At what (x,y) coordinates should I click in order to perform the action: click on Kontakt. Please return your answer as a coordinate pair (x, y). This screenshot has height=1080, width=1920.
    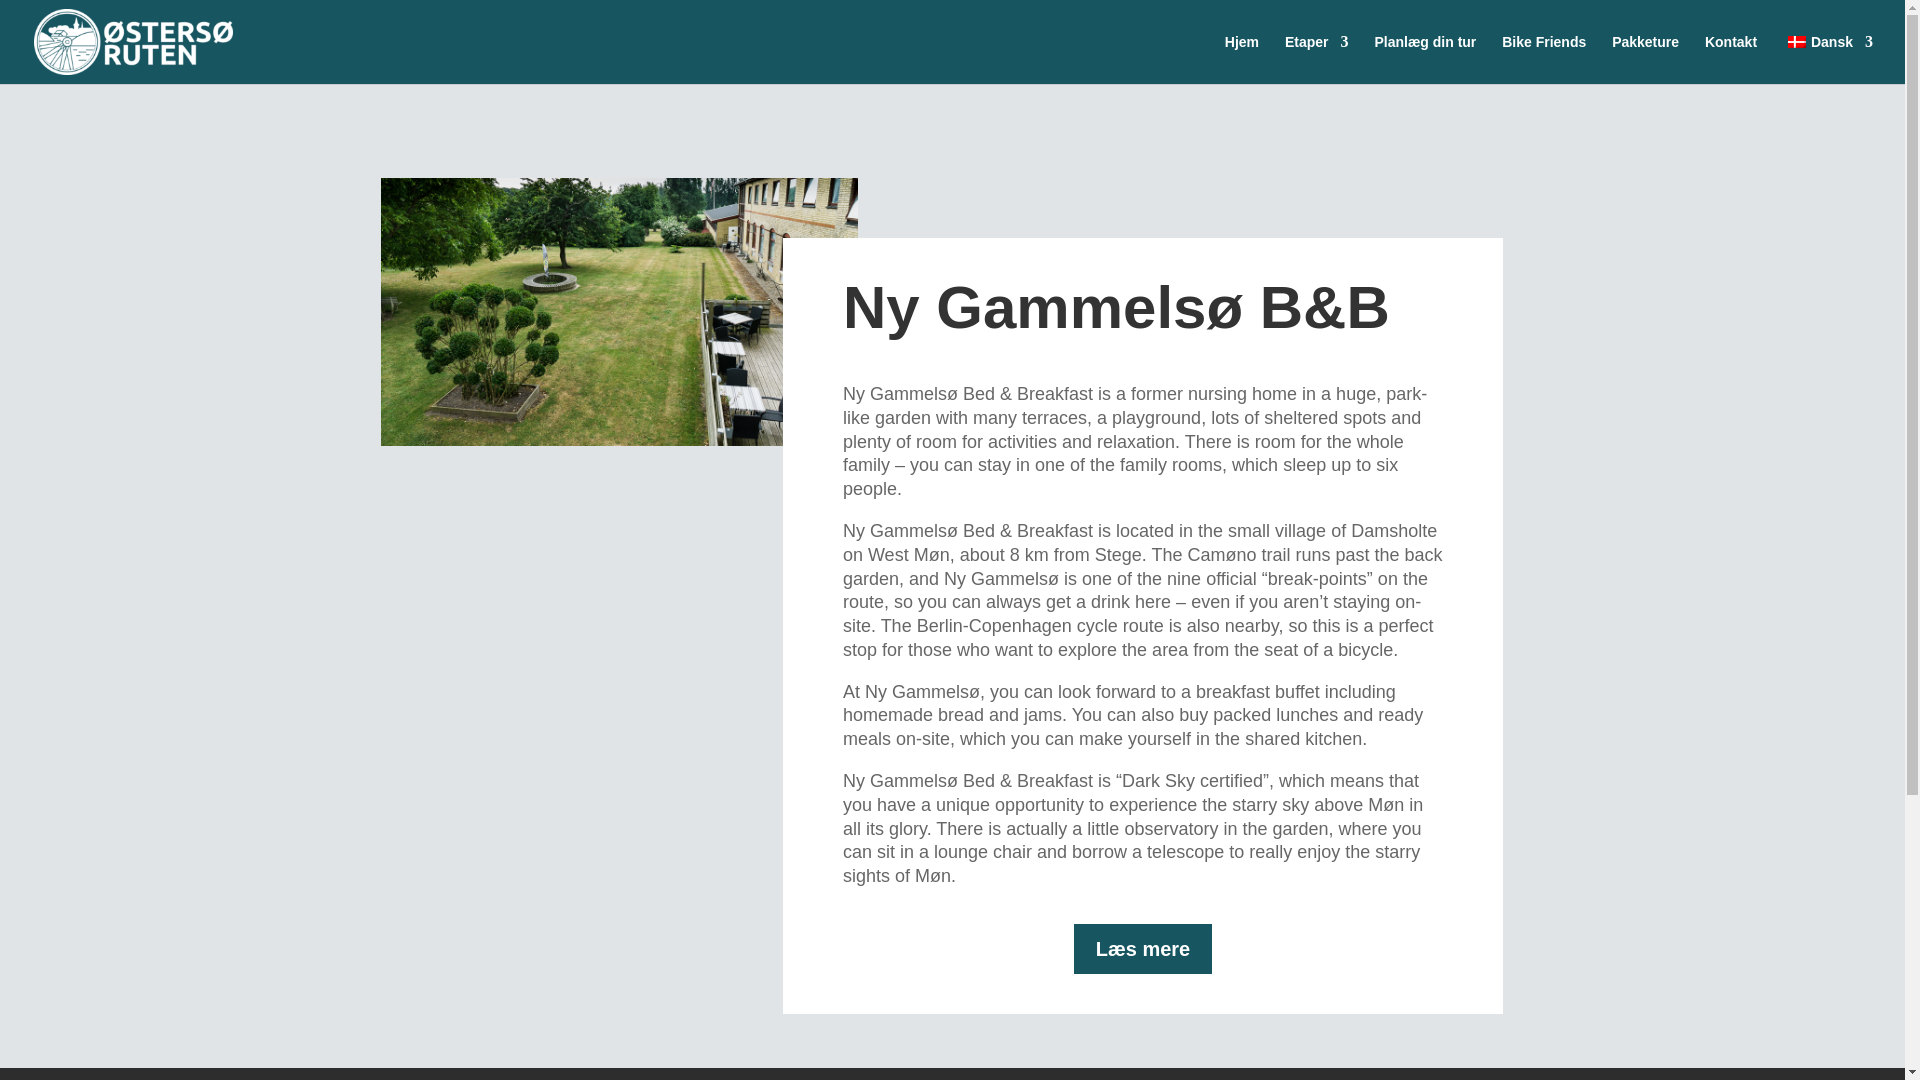
    Looking at the image, I should click on (1730, 59).